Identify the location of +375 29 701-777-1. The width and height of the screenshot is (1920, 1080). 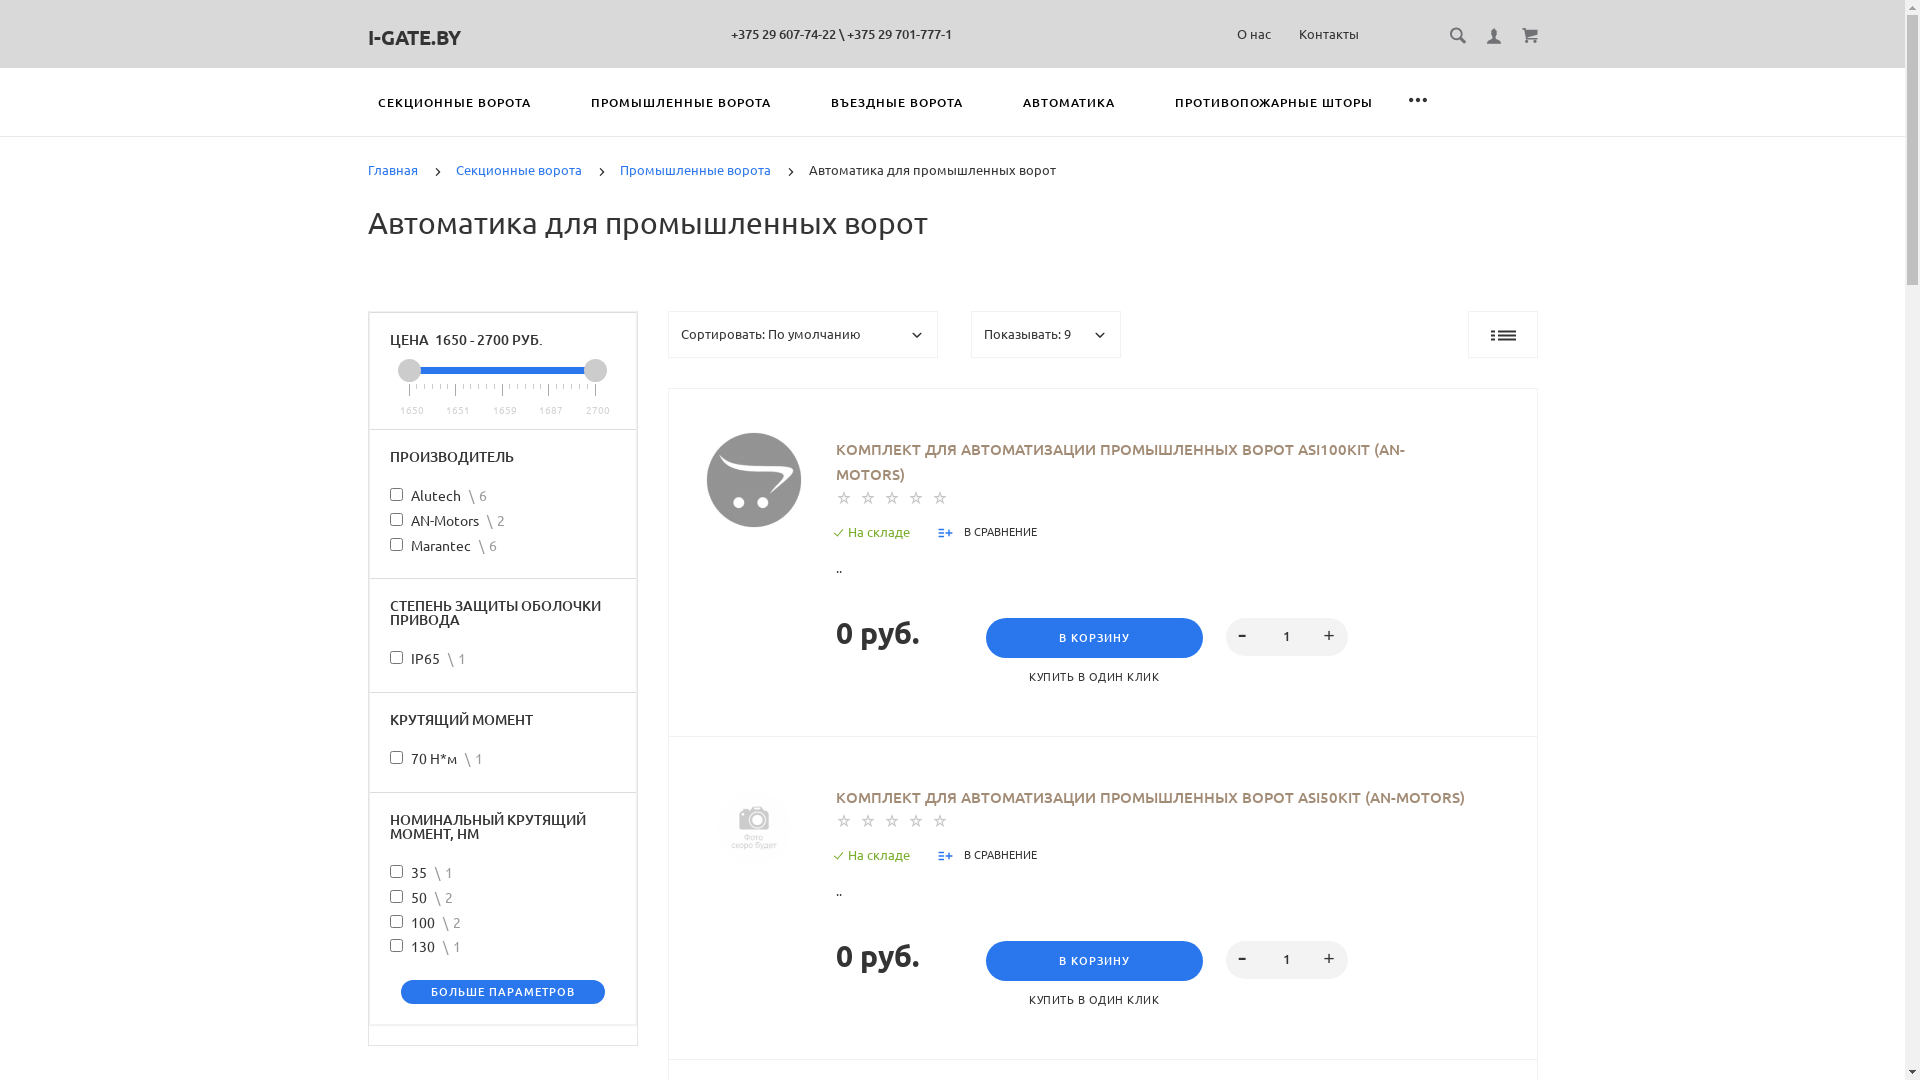
(900, 34).